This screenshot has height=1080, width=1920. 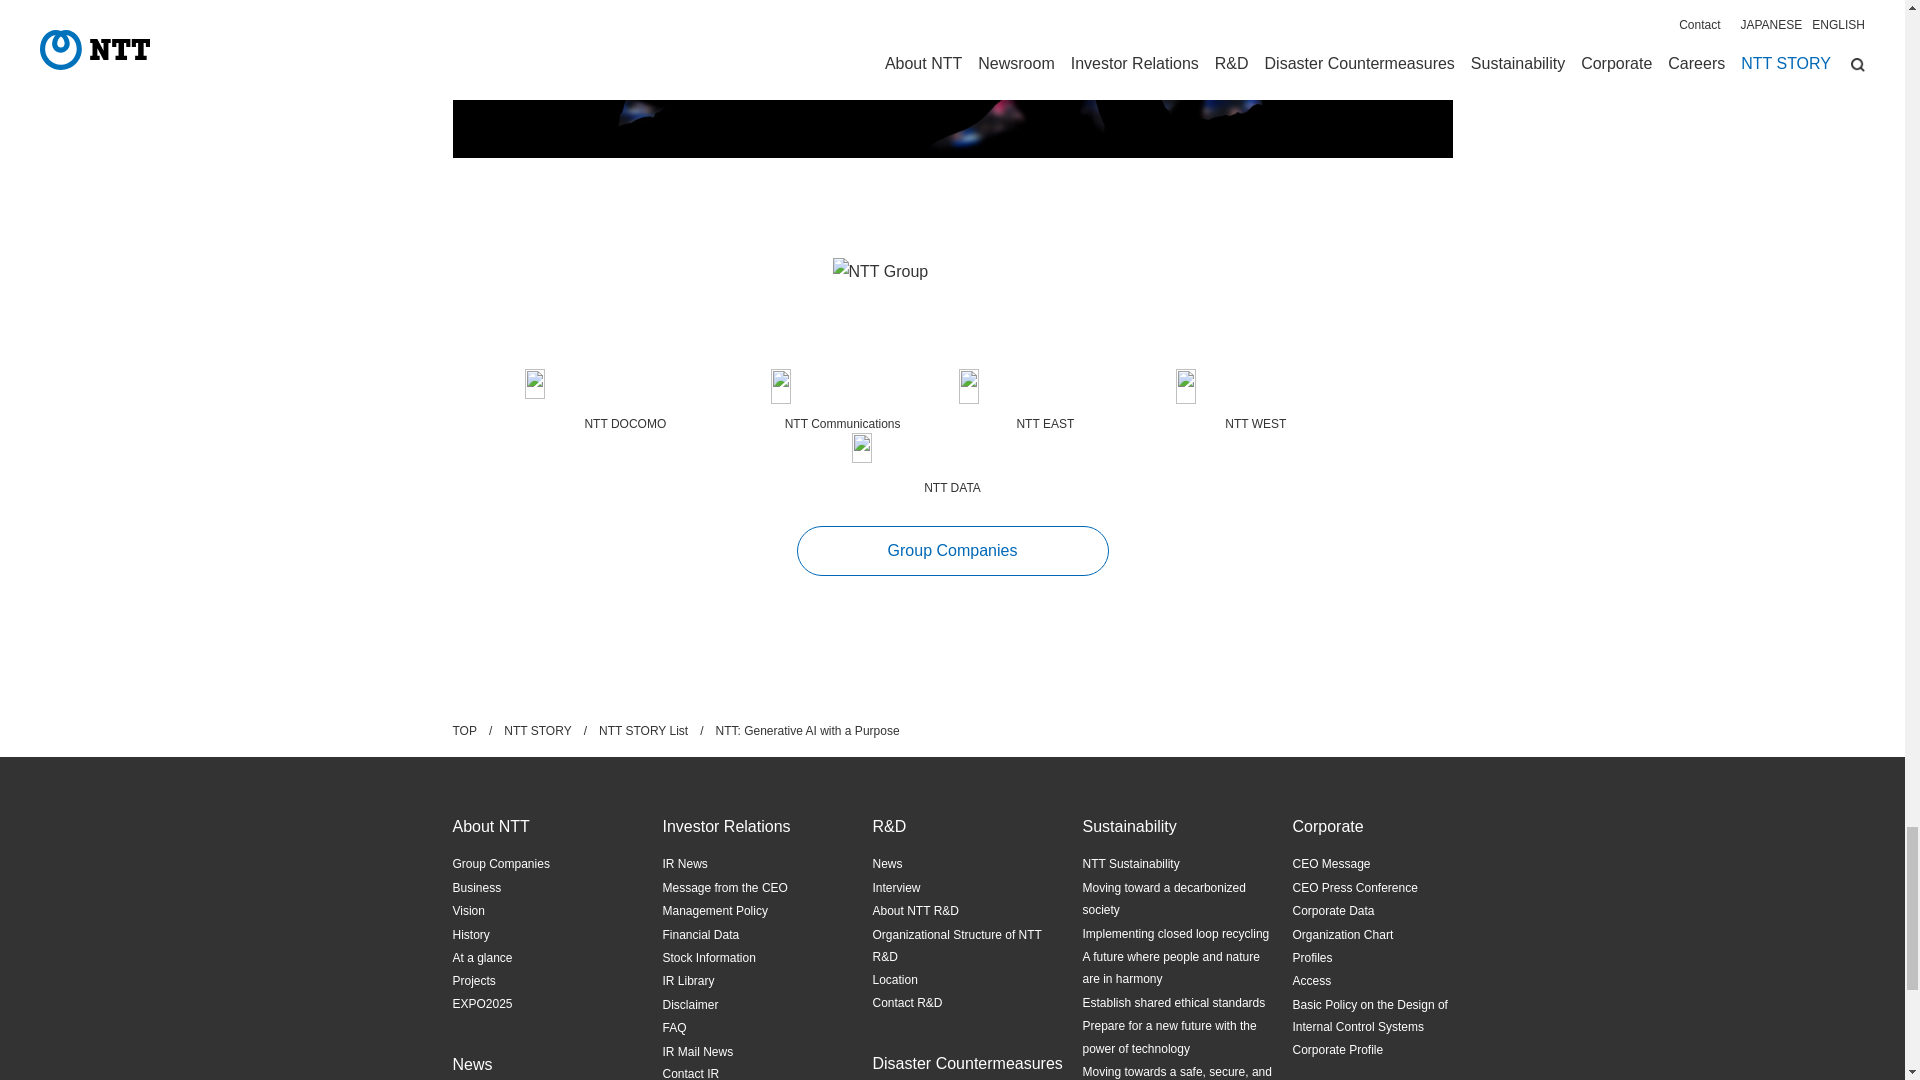 I want to click on NTT DOCOMO, so click(x=624, y=401).